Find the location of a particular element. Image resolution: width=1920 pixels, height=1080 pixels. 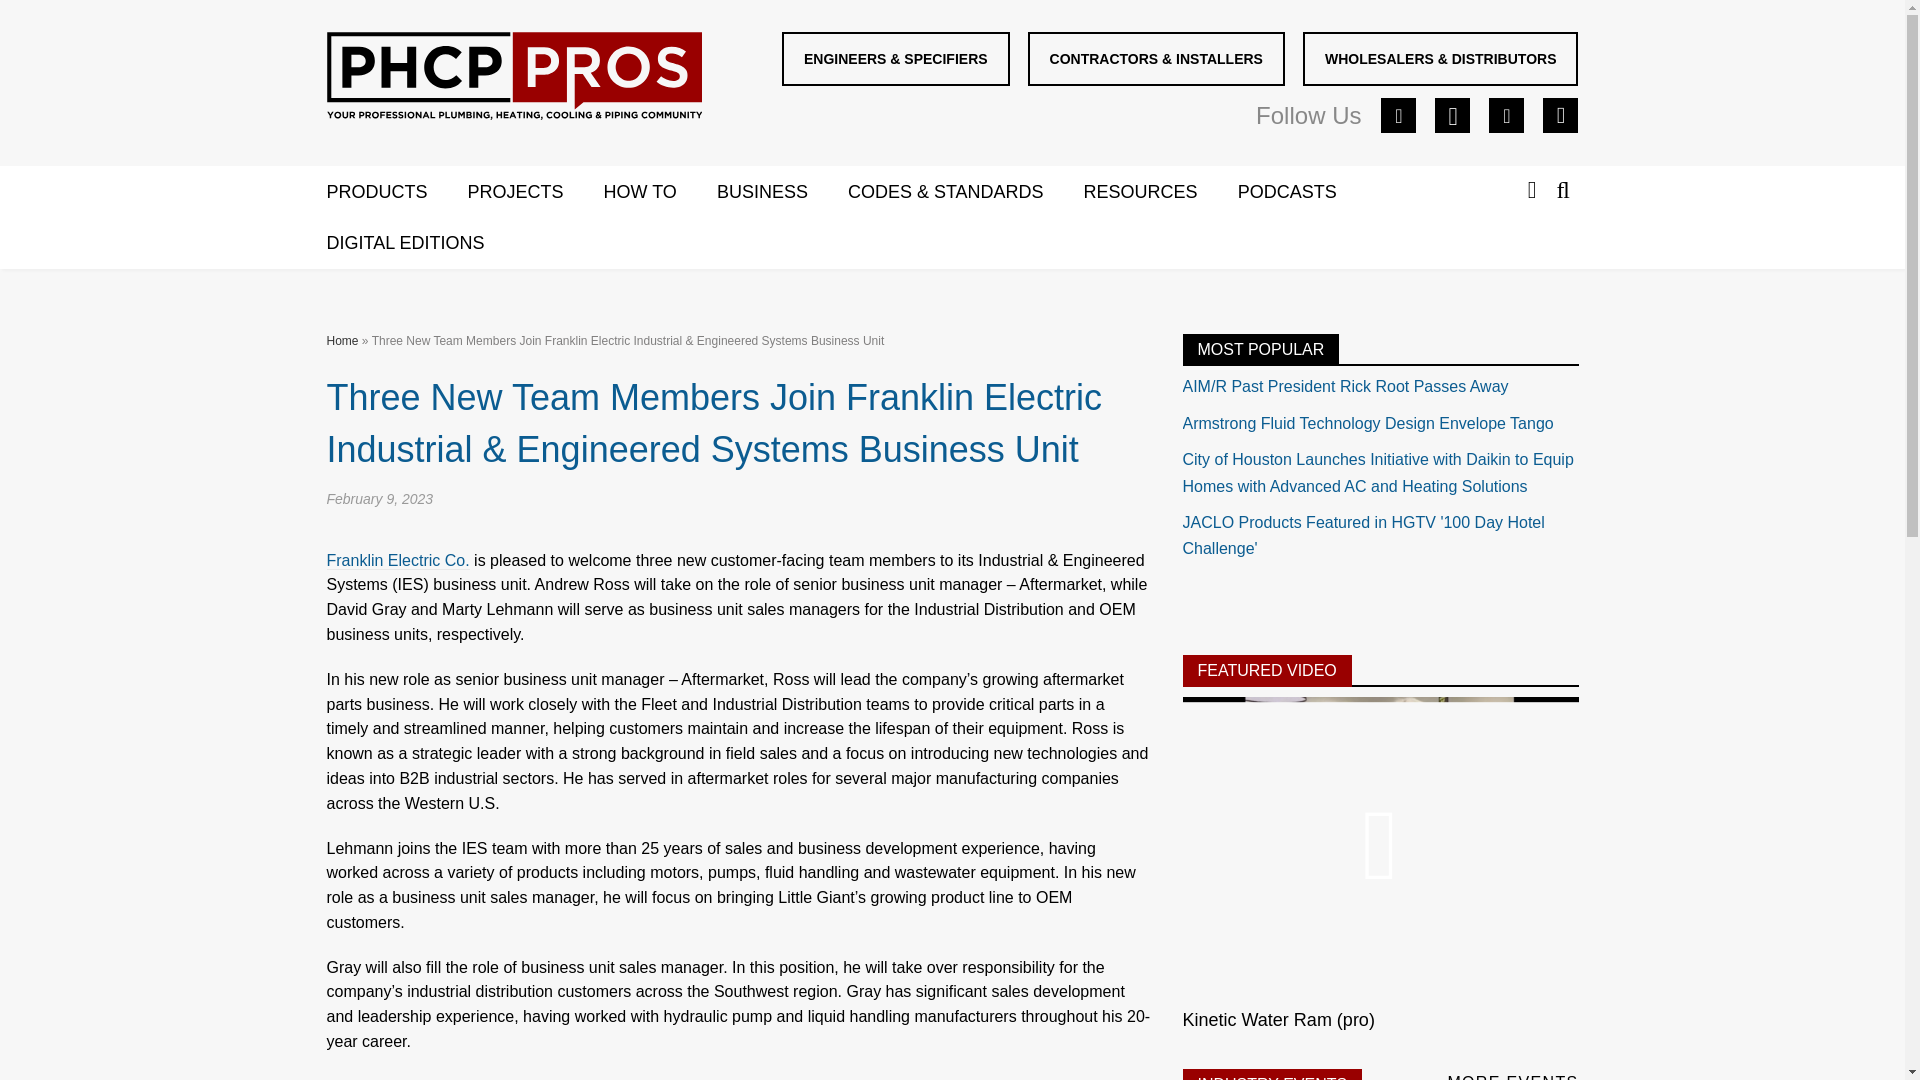

PRODUCTS is located at coordinates (396, 193).